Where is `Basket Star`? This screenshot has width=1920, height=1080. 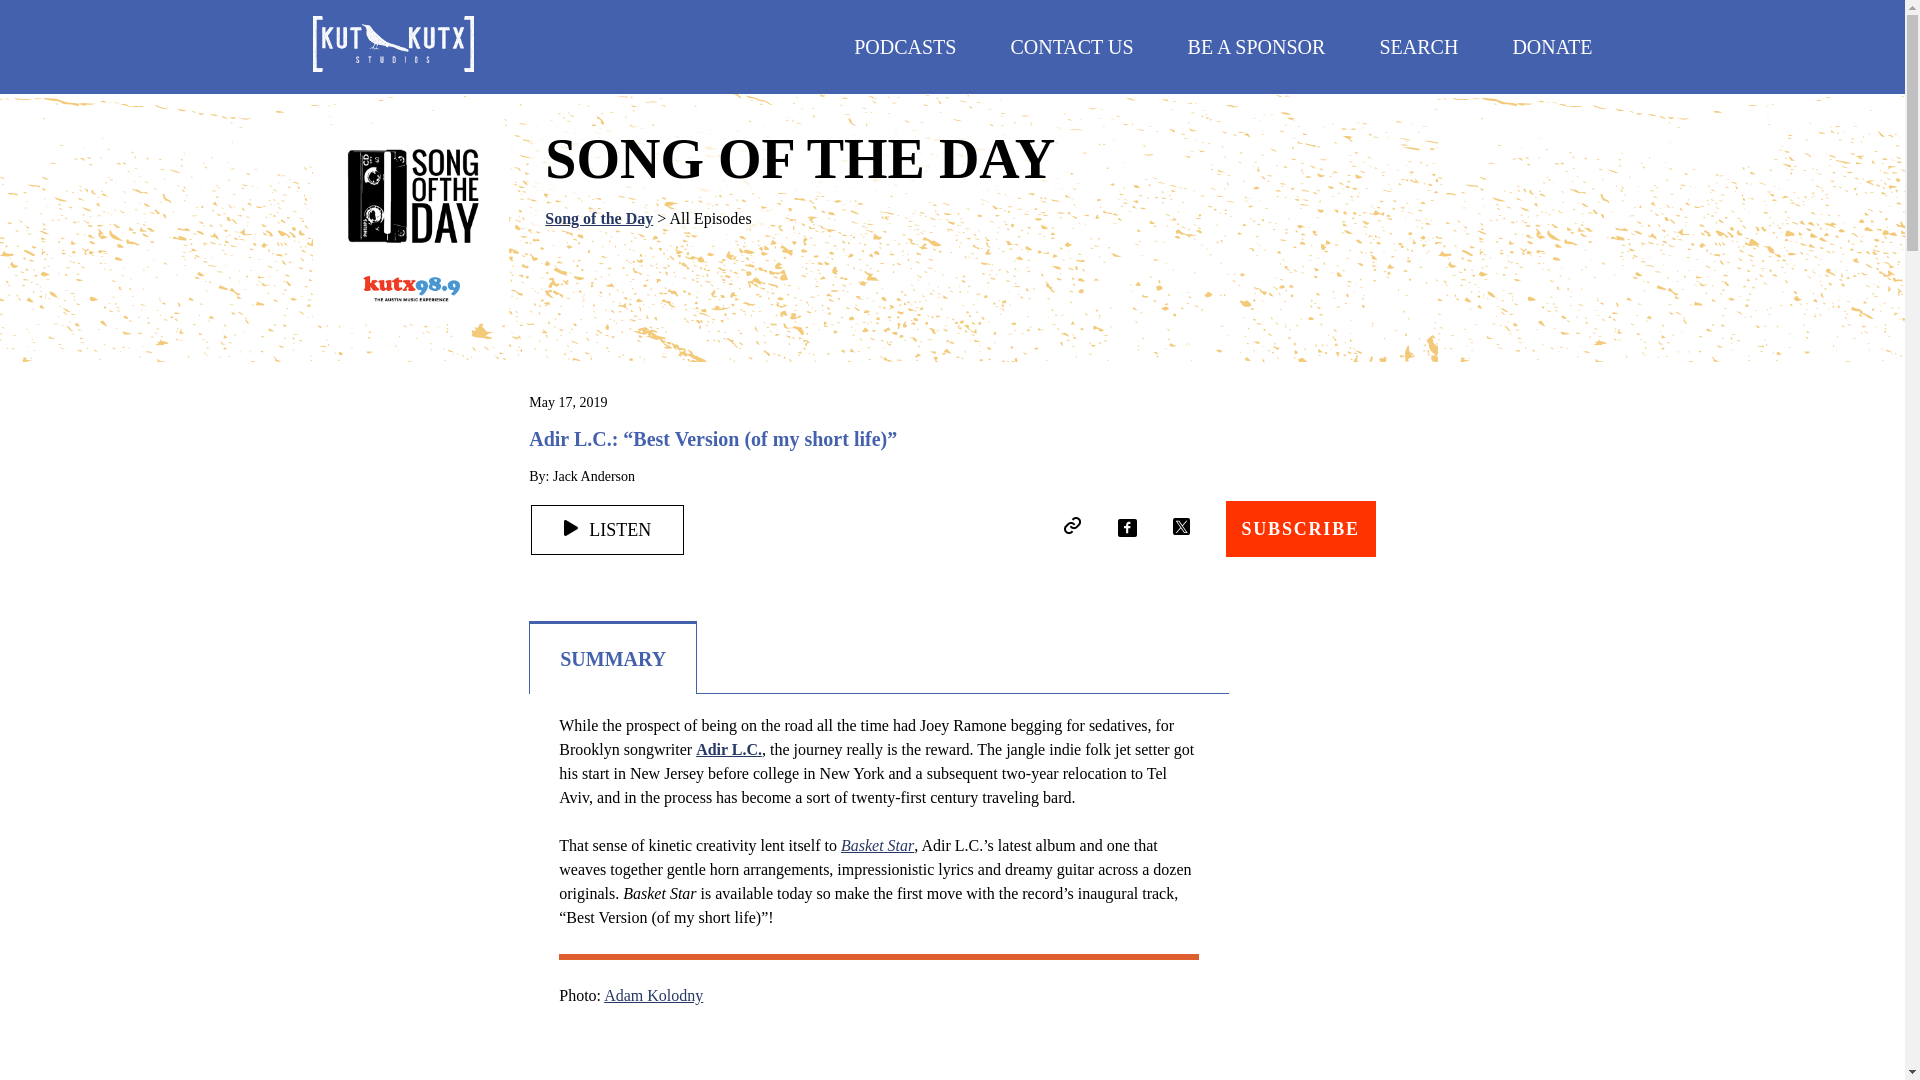
Basket Star is located at coordinates (876, 846).